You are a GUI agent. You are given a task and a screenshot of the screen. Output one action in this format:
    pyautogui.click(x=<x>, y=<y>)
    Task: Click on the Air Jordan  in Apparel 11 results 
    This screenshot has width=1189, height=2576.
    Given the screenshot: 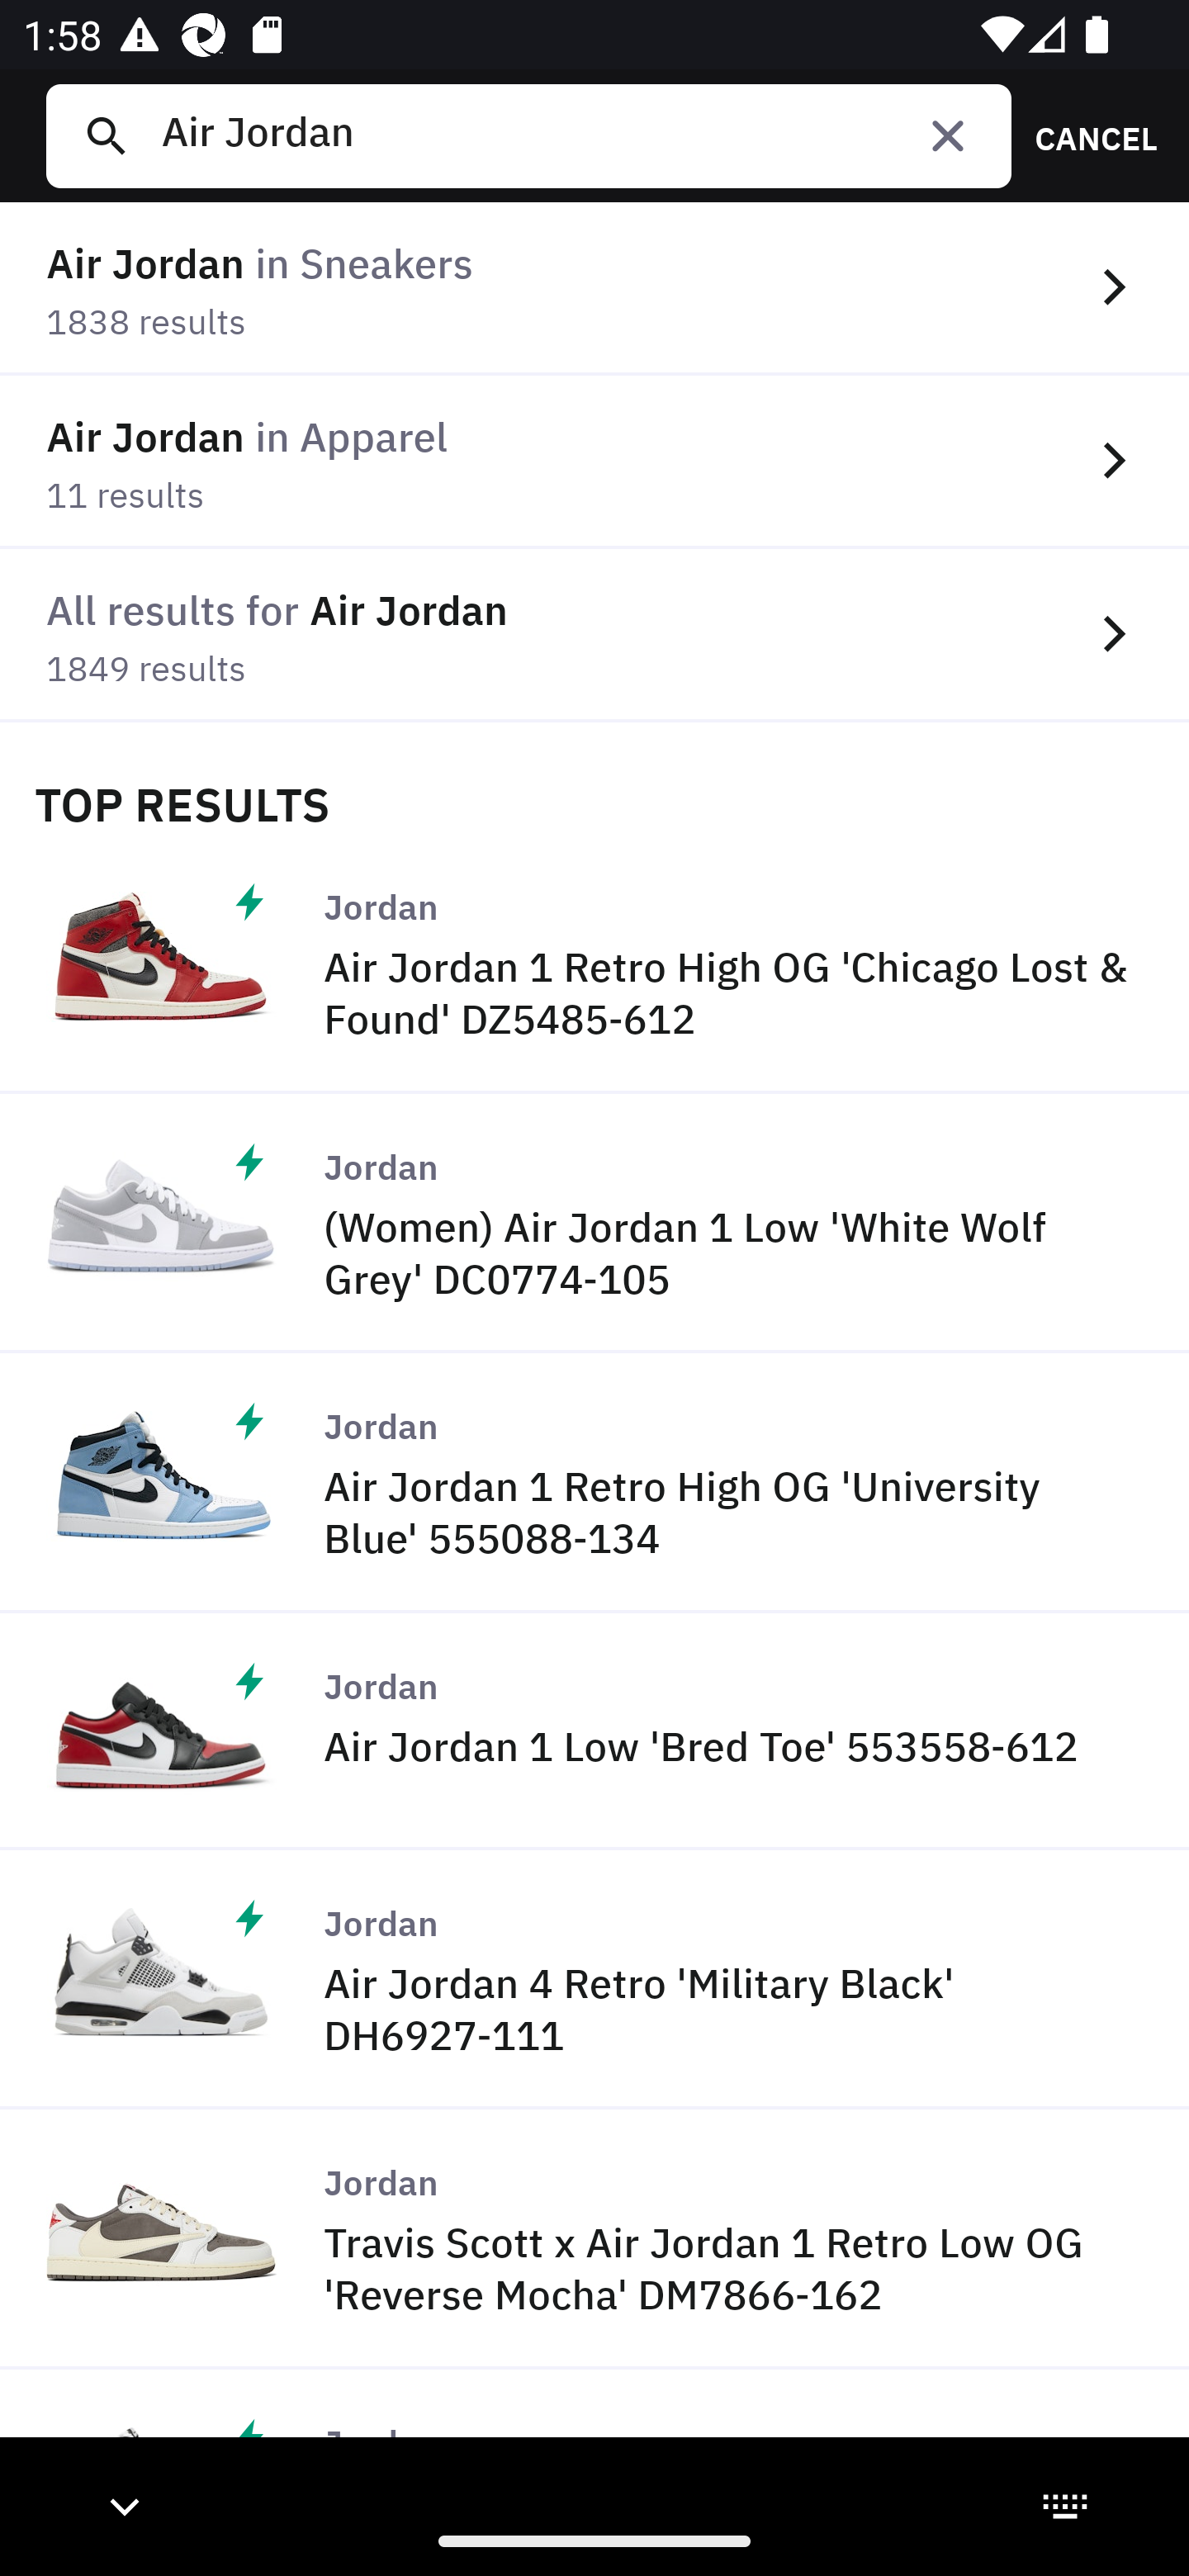 What is the action you would take?
    pyautogui.click(x=594, y=462)
    